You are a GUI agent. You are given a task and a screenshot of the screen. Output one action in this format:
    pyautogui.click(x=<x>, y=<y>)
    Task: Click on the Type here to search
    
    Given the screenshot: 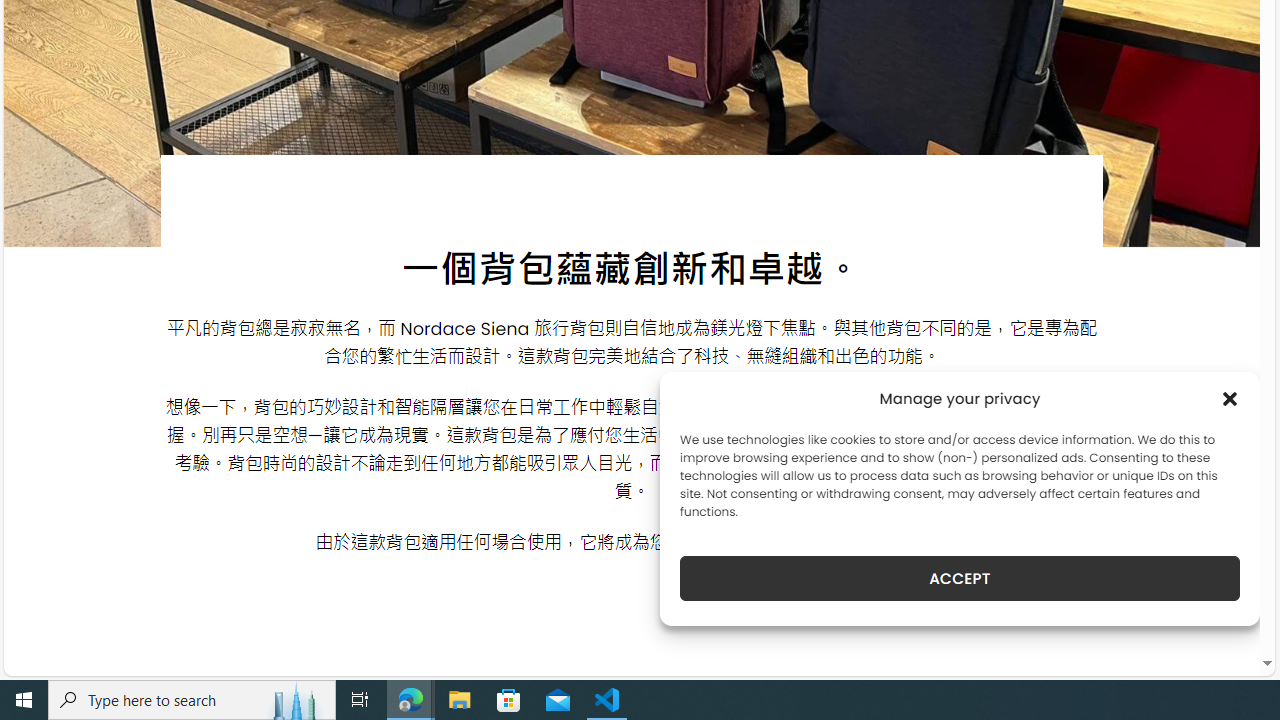 What is the action you would take?
    pyautogui.click(x=192, y=700)
    